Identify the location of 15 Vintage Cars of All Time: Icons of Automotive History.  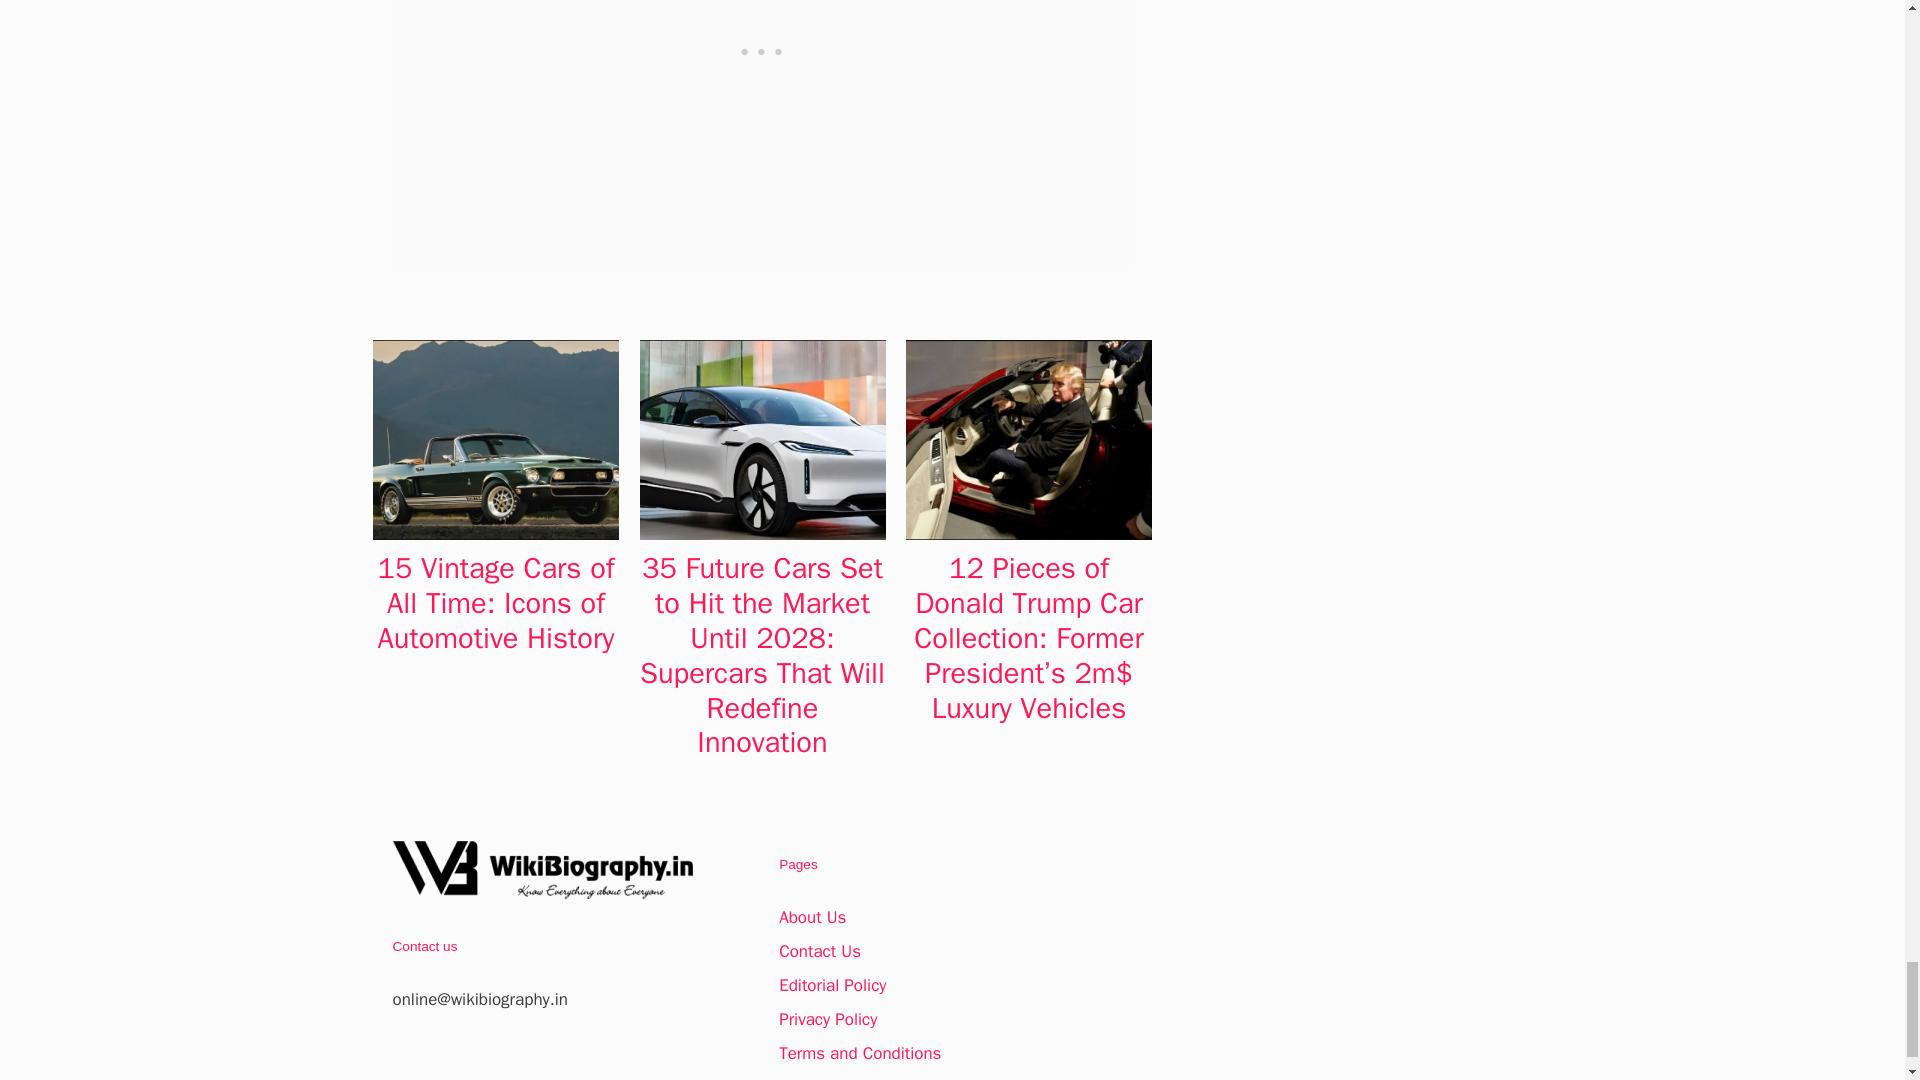
(496, 602).